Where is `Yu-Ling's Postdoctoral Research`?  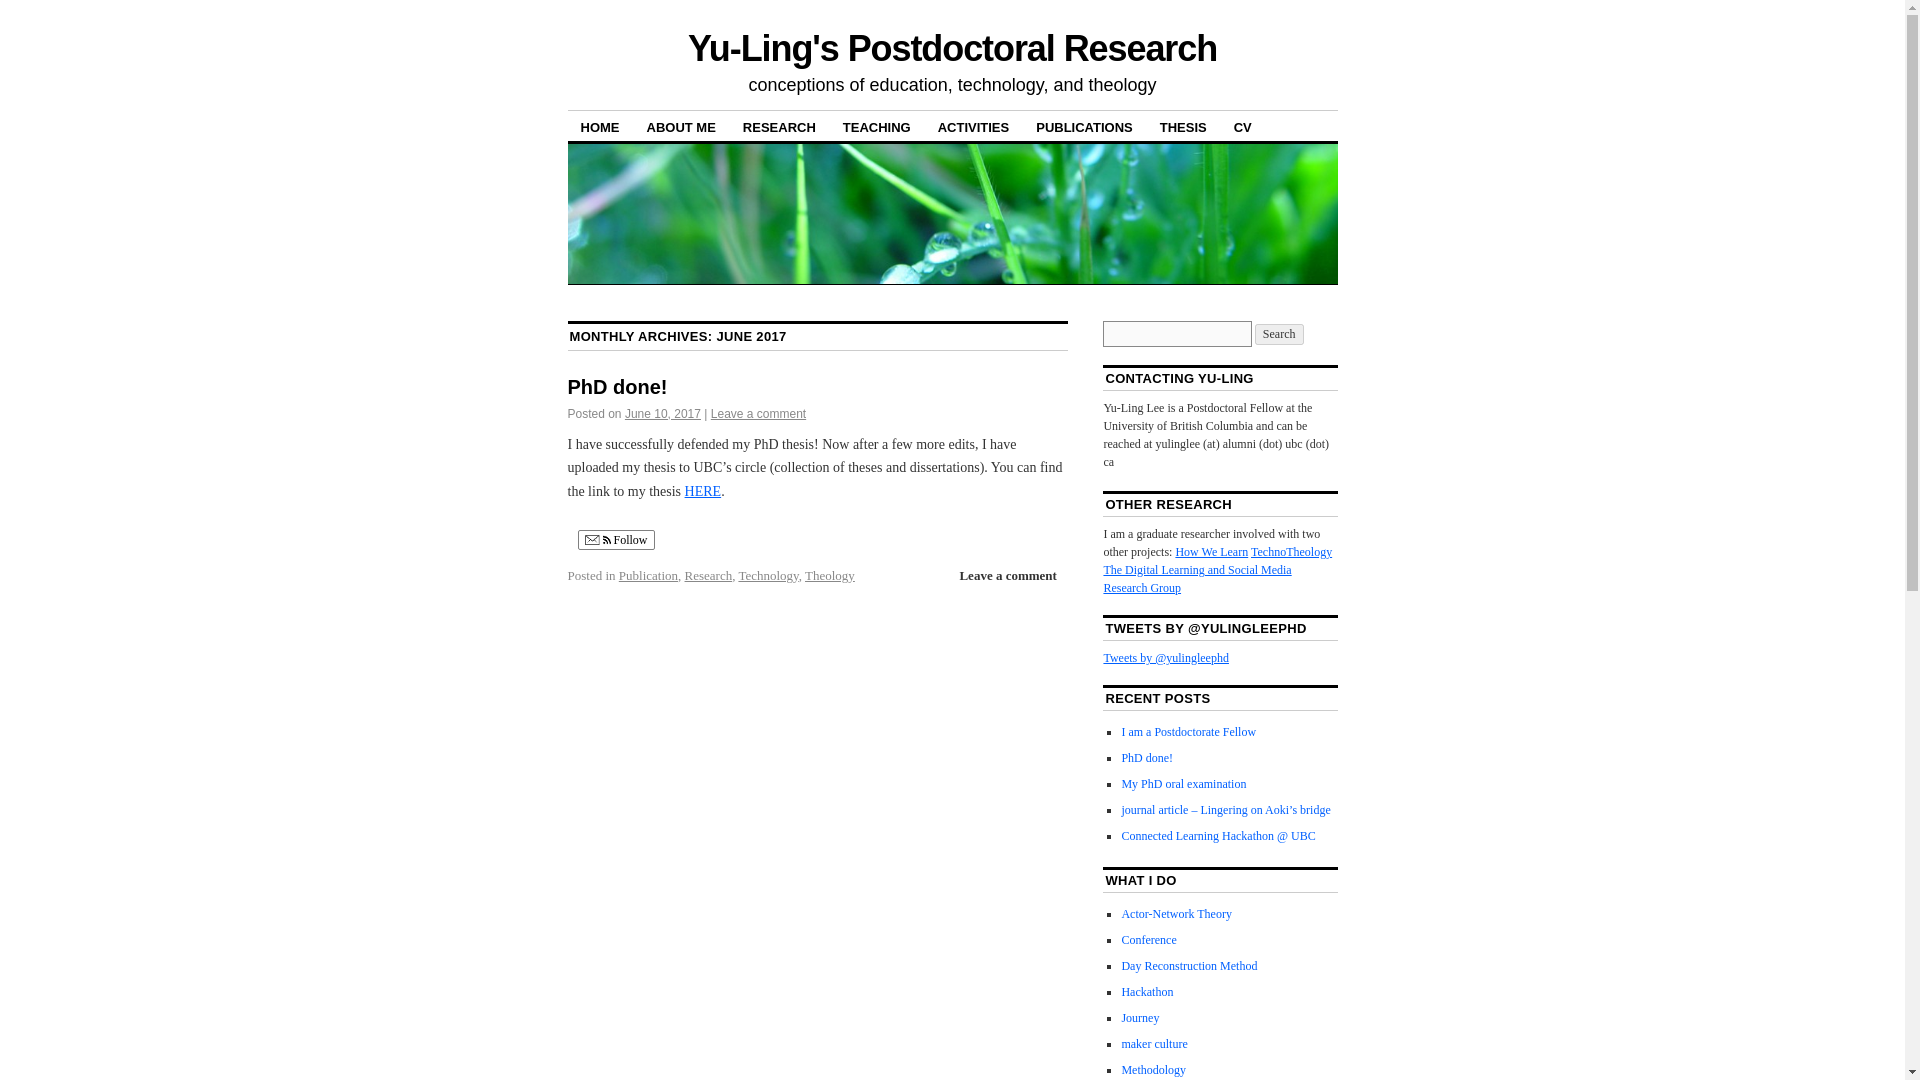 Yu-Ling's Postdoctoral Research is located at coordinates (952, 48).